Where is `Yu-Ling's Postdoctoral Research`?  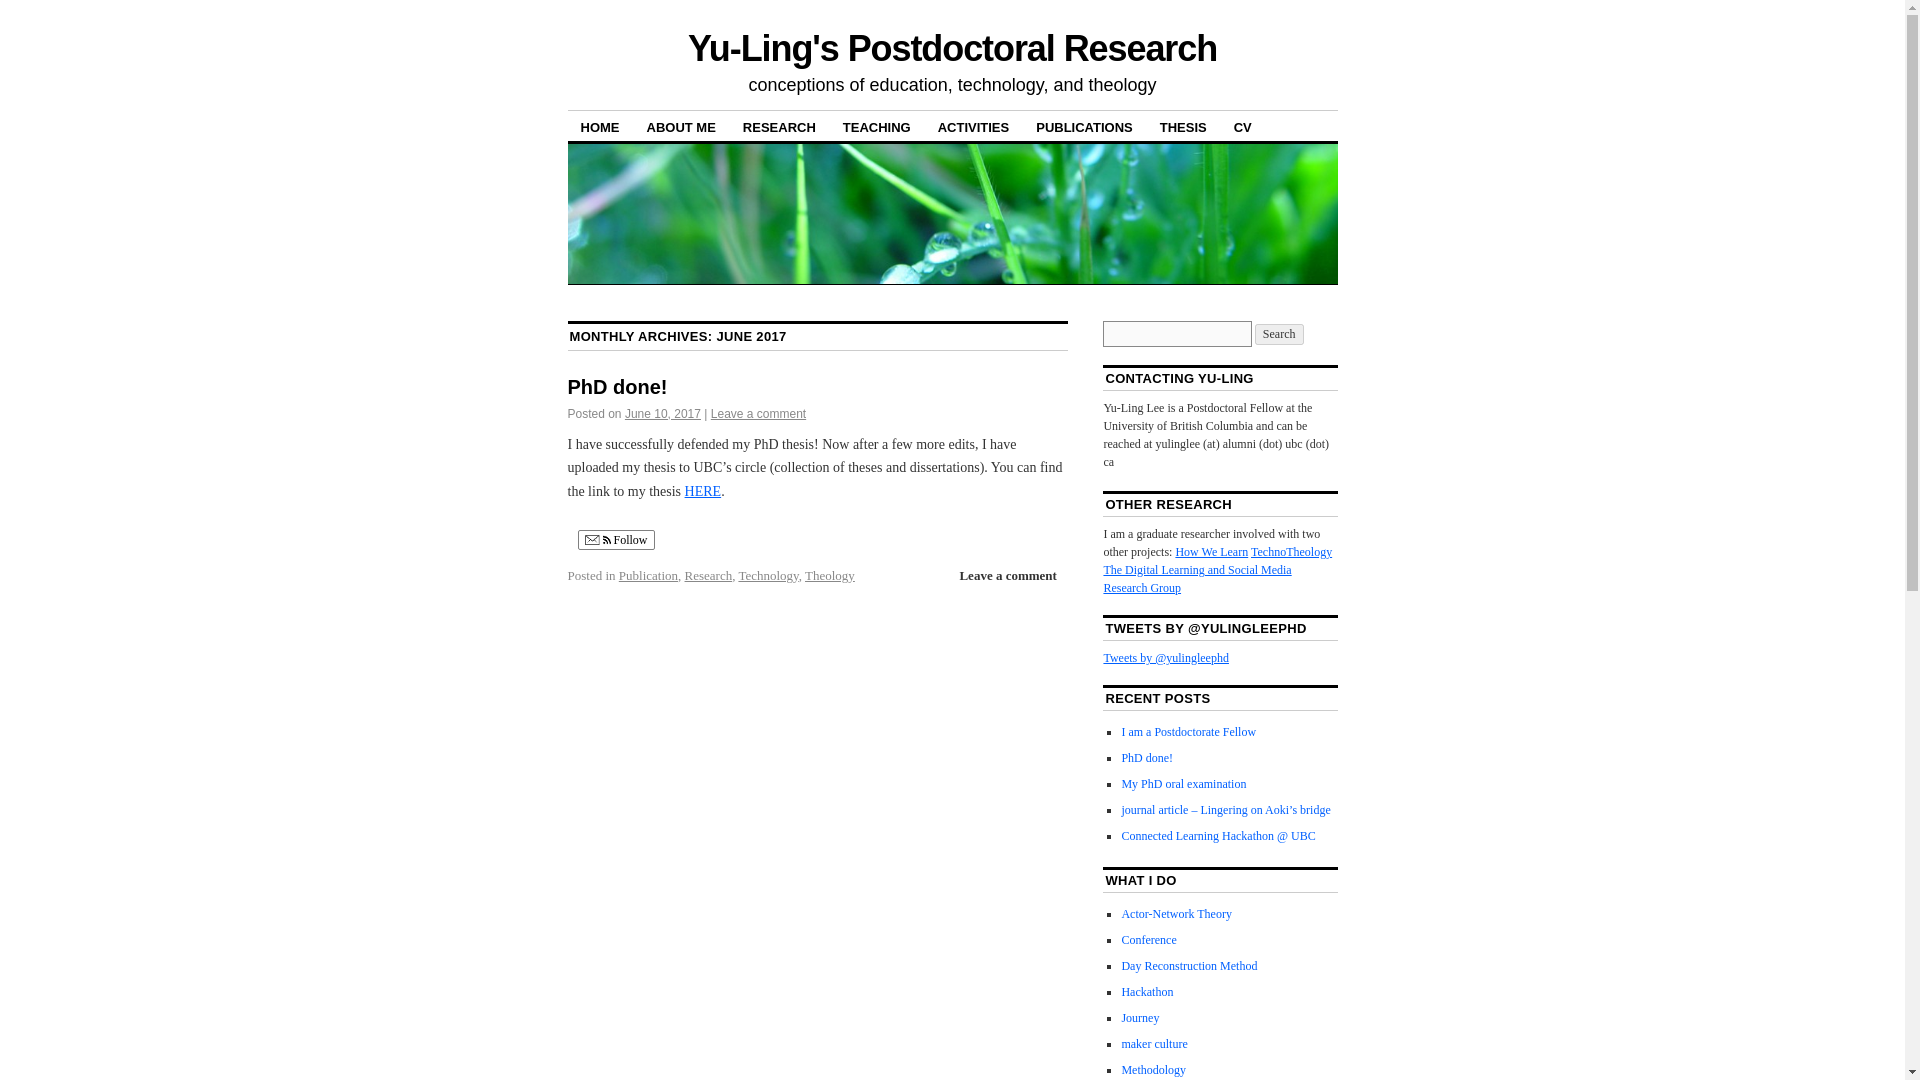 Yu-Ling's Postdoctoral Research is located at coordinates (952, 48).